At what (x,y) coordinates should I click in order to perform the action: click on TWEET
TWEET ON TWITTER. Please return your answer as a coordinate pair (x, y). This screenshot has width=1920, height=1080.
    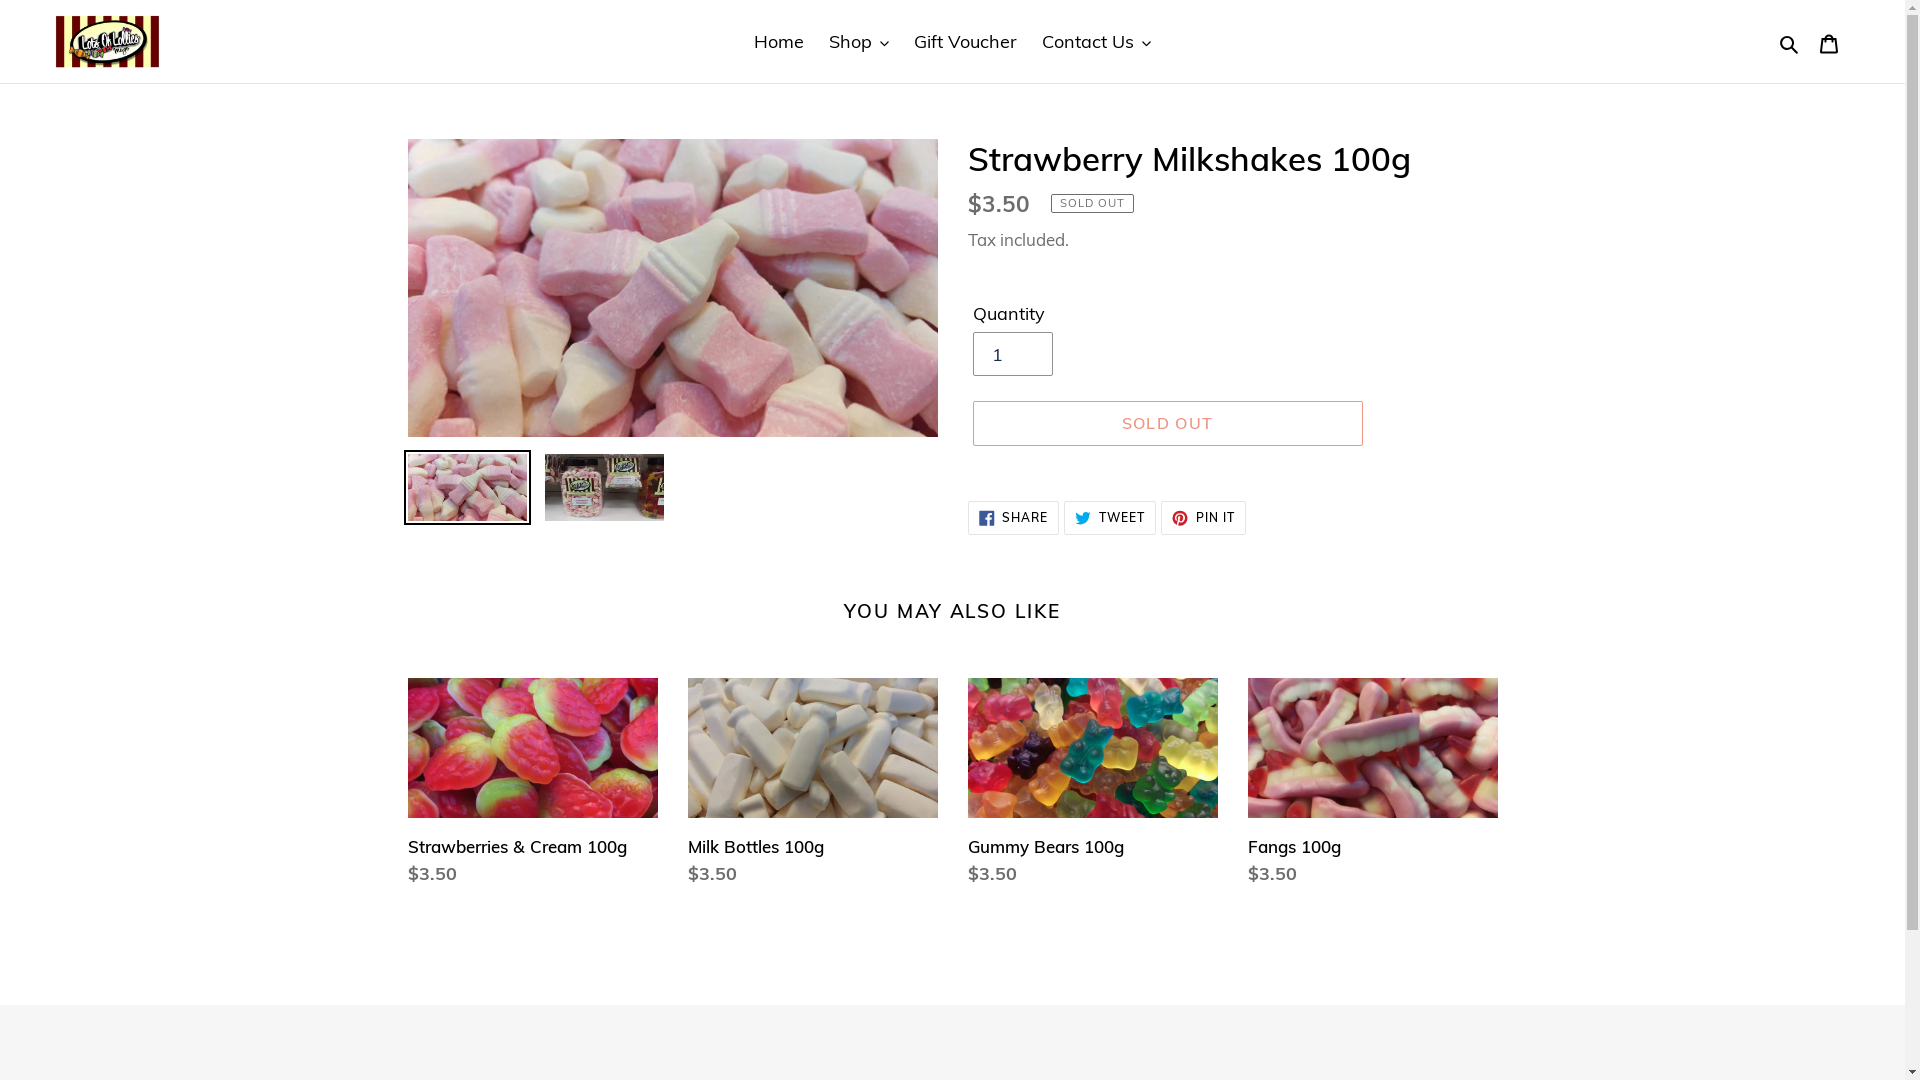
    Looking at the image, I should click on (1110, 518).